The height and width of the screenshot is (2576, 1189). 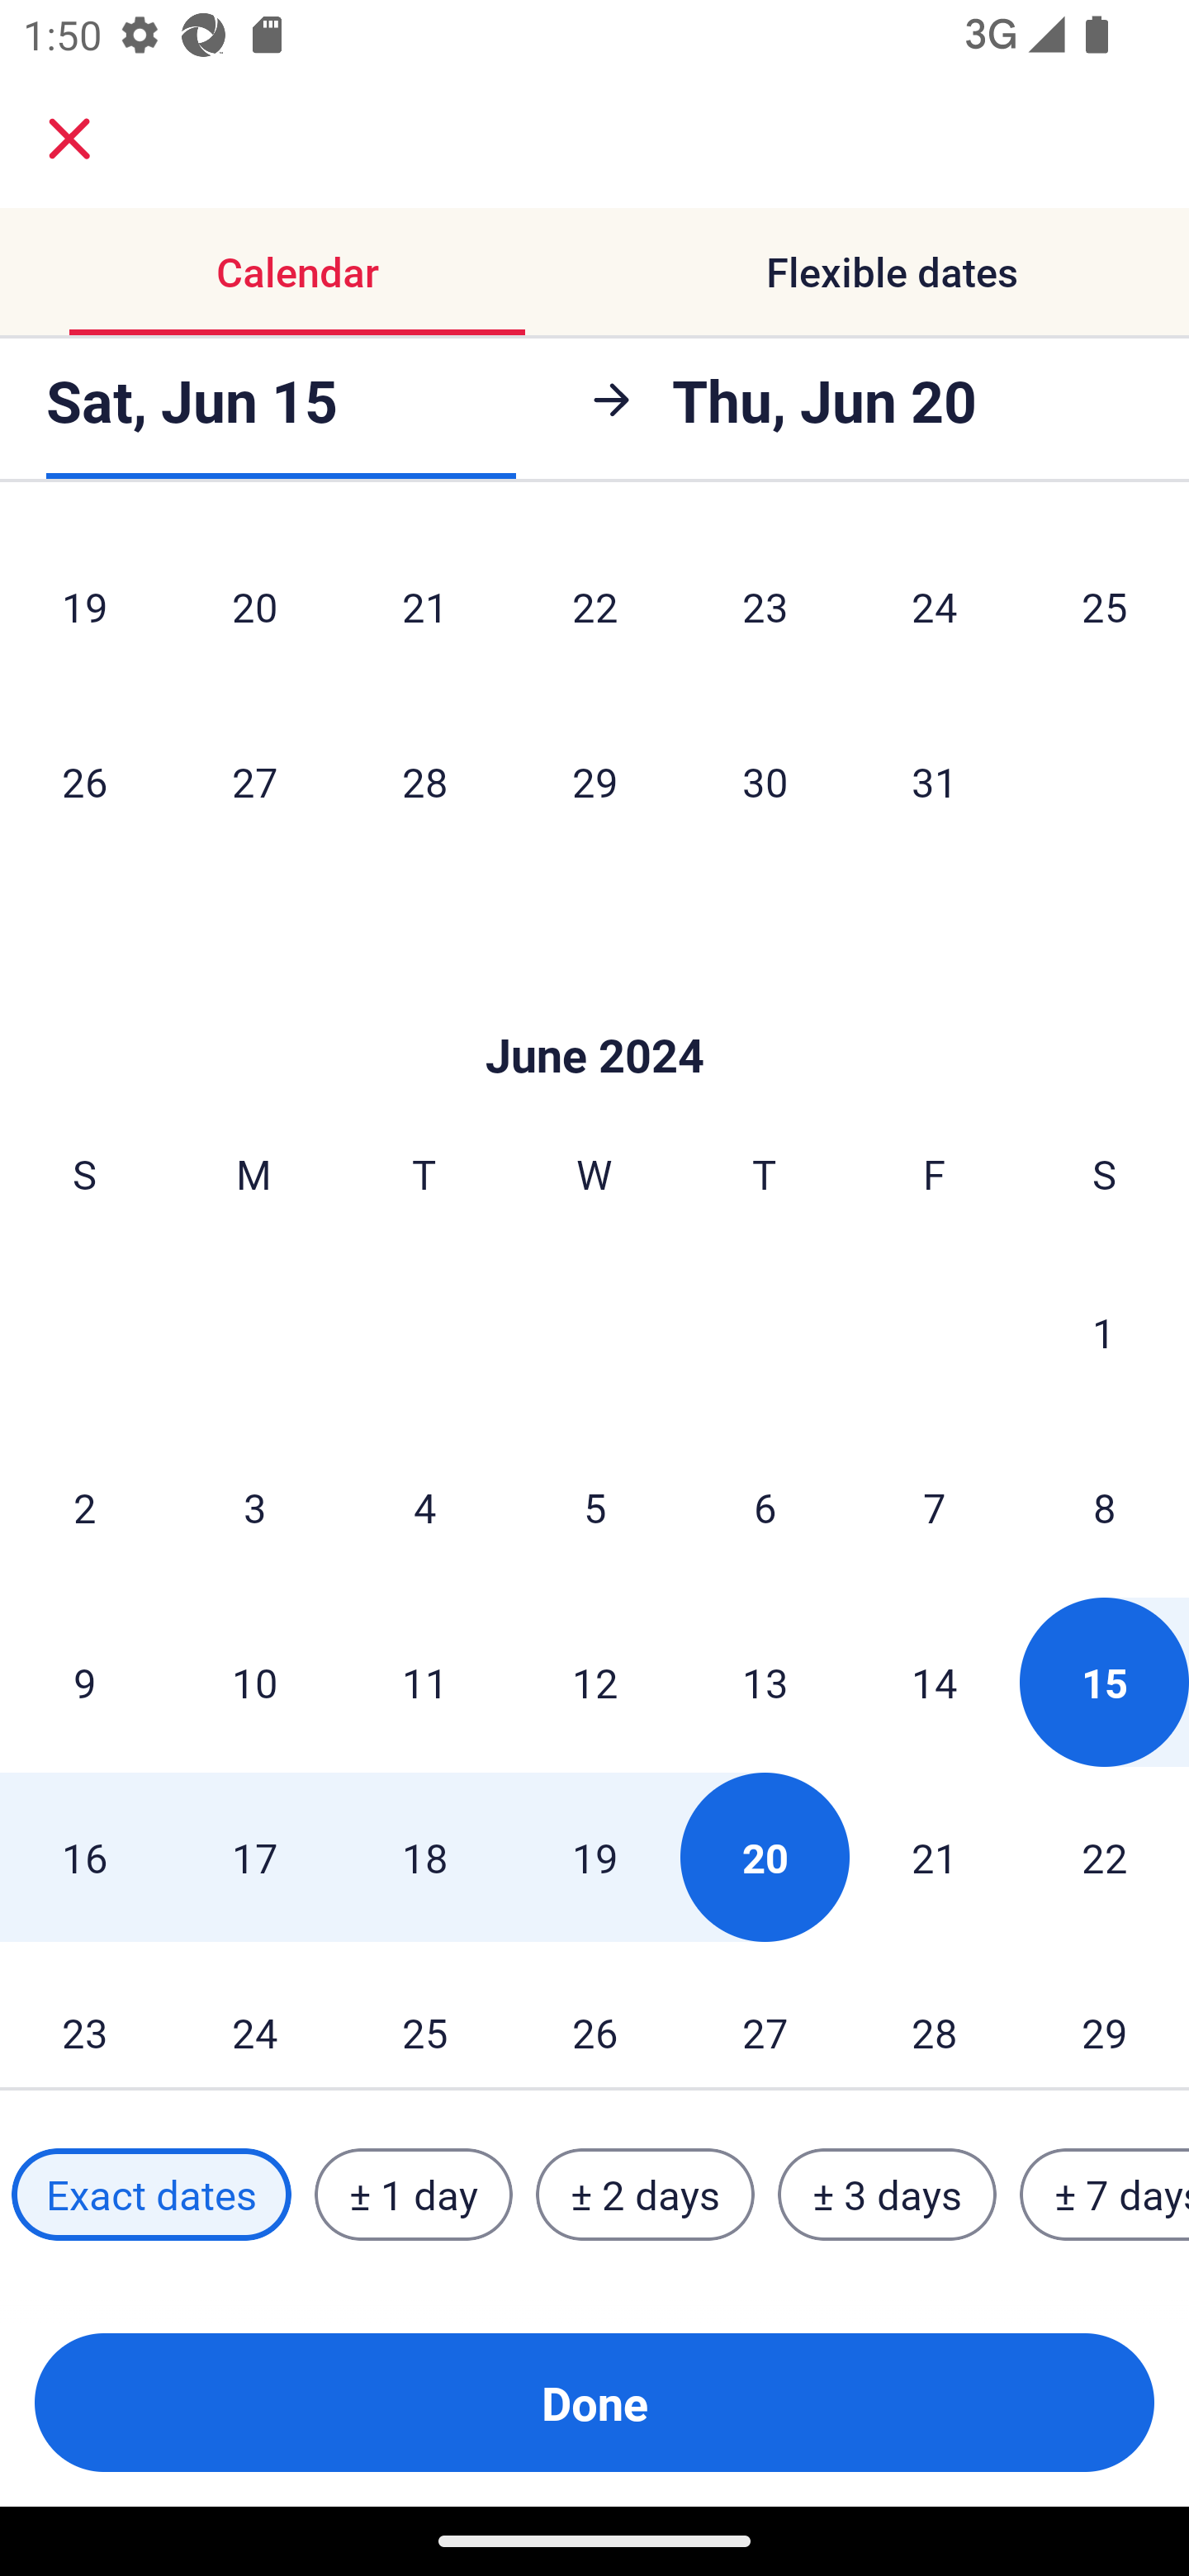 What do you see at coordinates (84, 781) in the screenshot?
I see `26 Sunday, May 26, 2024` at bounding box center [84, 781].